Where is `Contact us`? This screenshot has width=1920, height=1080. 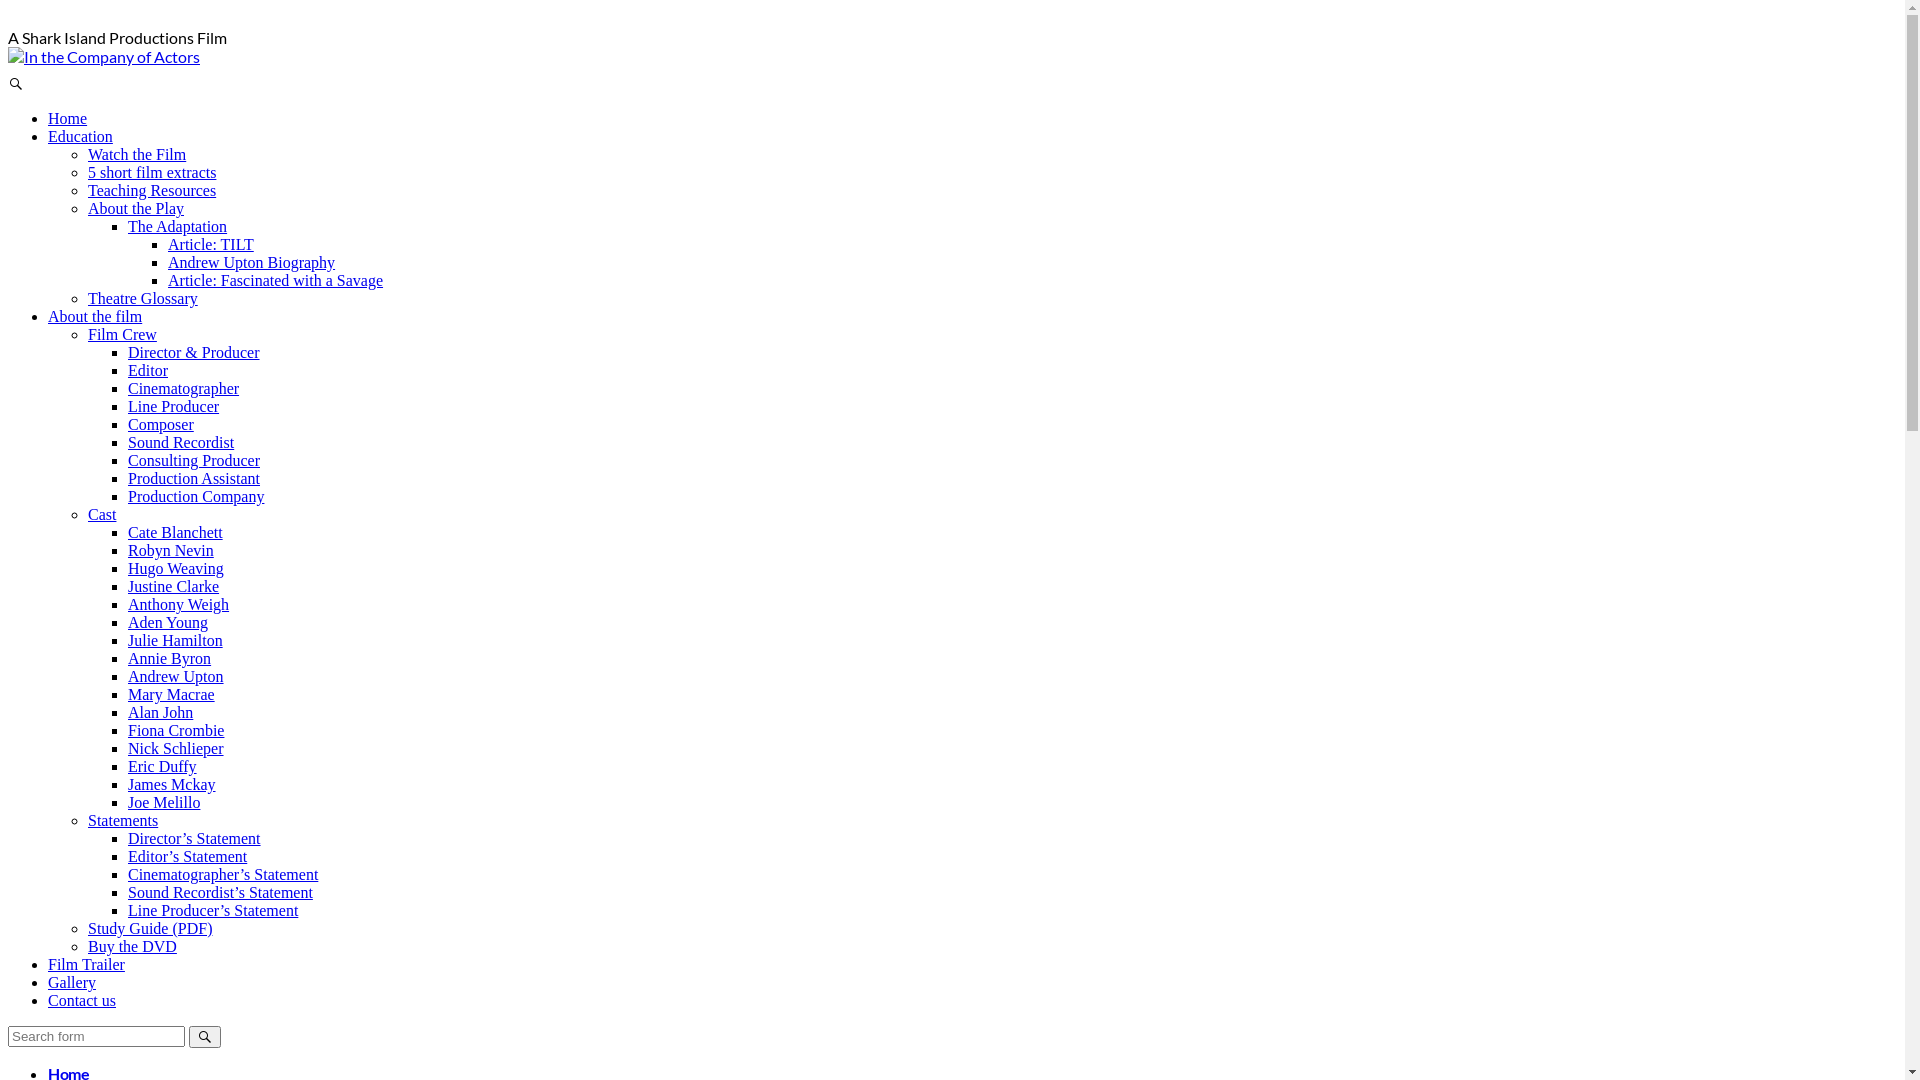 Contact us is located at coordinates (82, 1000).